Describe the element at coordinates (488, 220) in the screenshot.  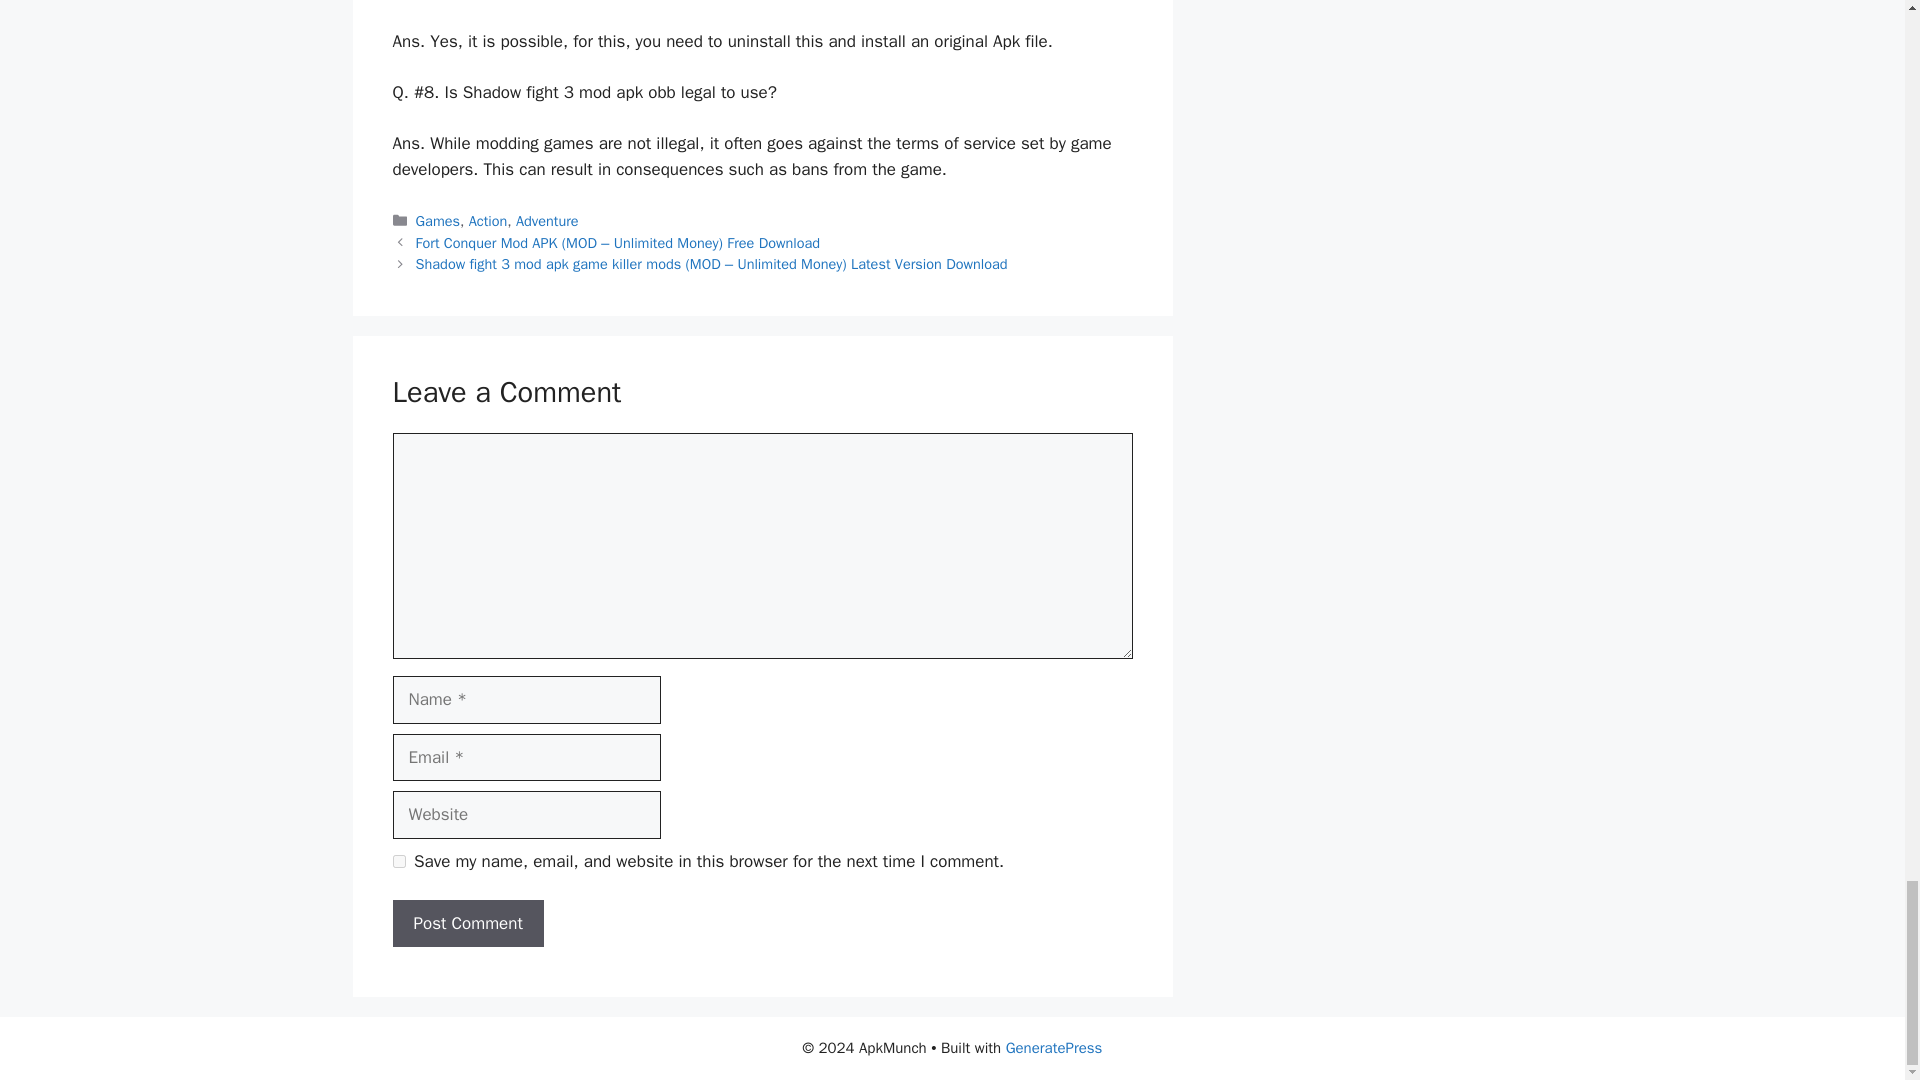
I see `Action` at that location.